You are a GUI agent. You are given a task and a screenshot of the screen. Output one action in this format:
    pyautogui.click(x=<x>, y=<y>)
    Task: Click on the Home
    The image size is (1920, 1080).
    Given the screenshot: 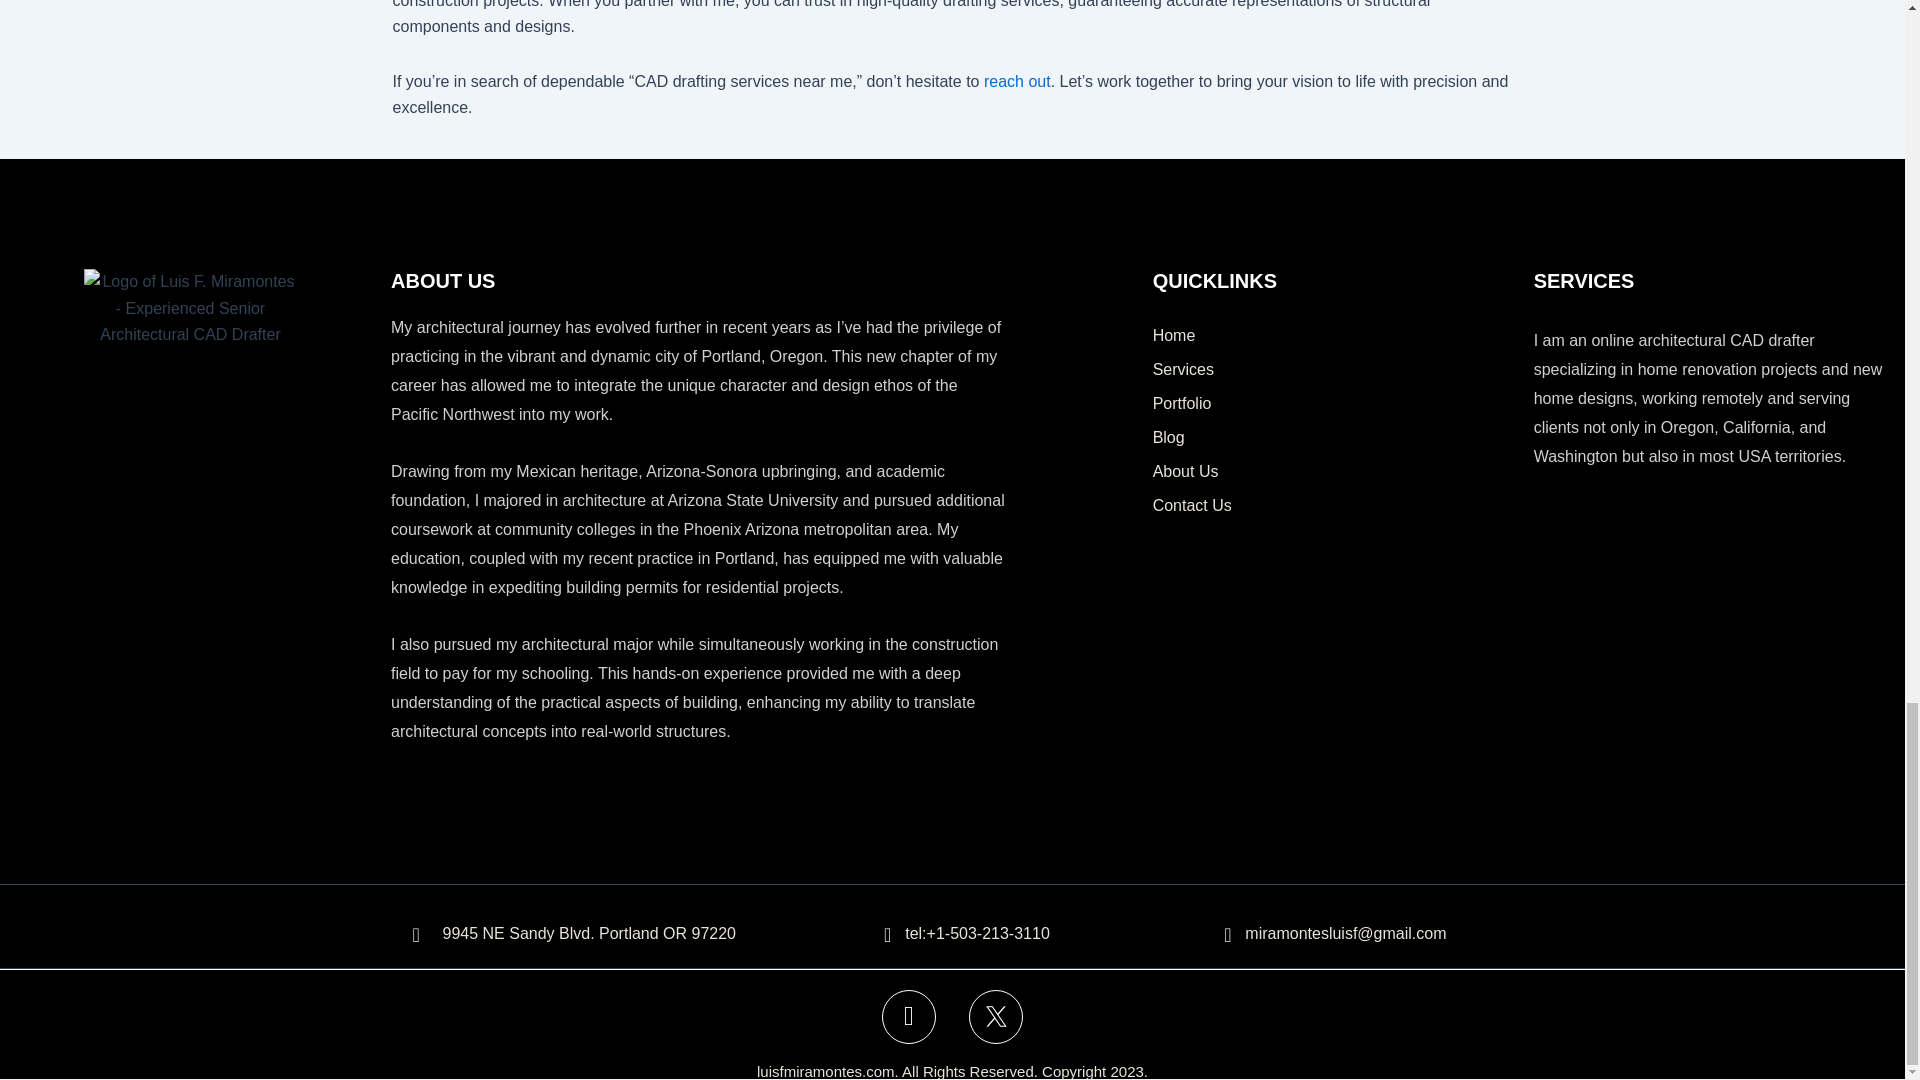 What is the action you would take?
    pyautogui.click(x=1334, y=336)
    